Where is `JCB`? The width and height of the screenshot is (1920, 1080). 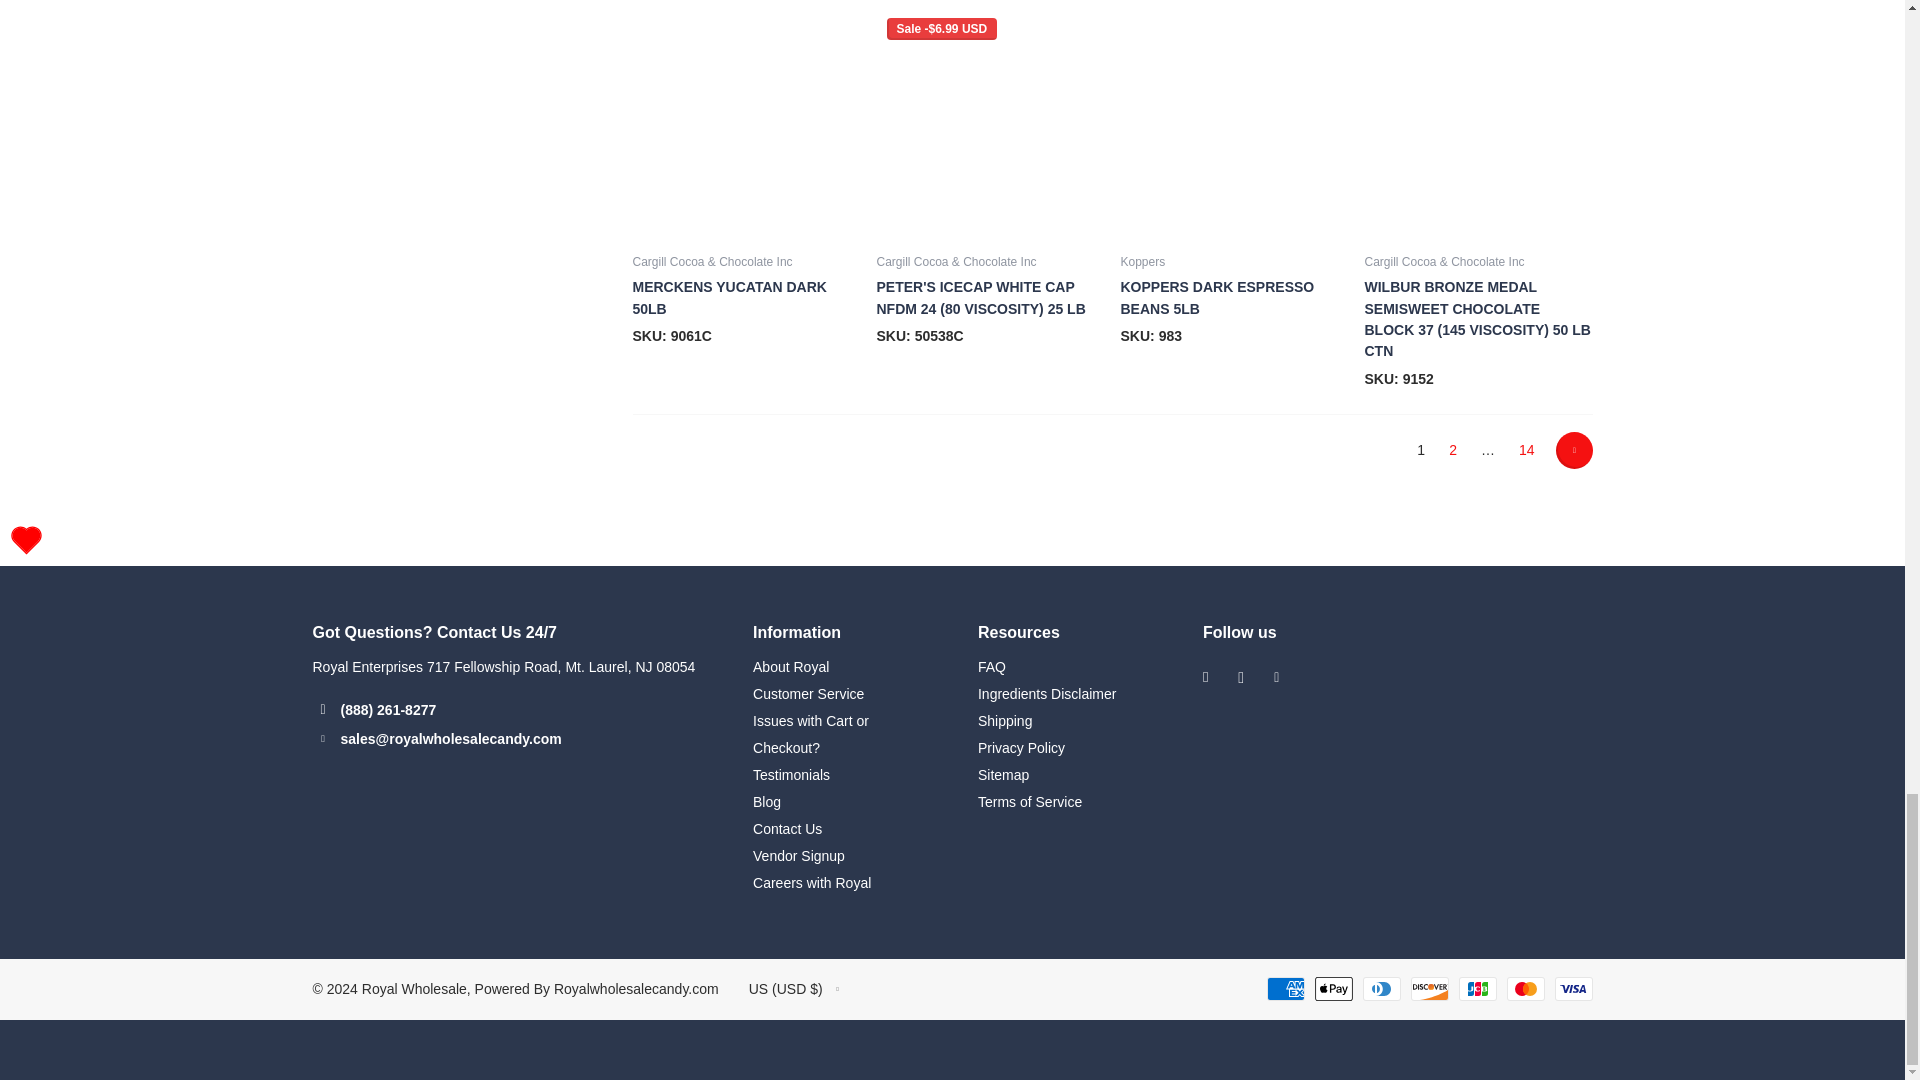
JCB is located at coordinates (1476, 989).